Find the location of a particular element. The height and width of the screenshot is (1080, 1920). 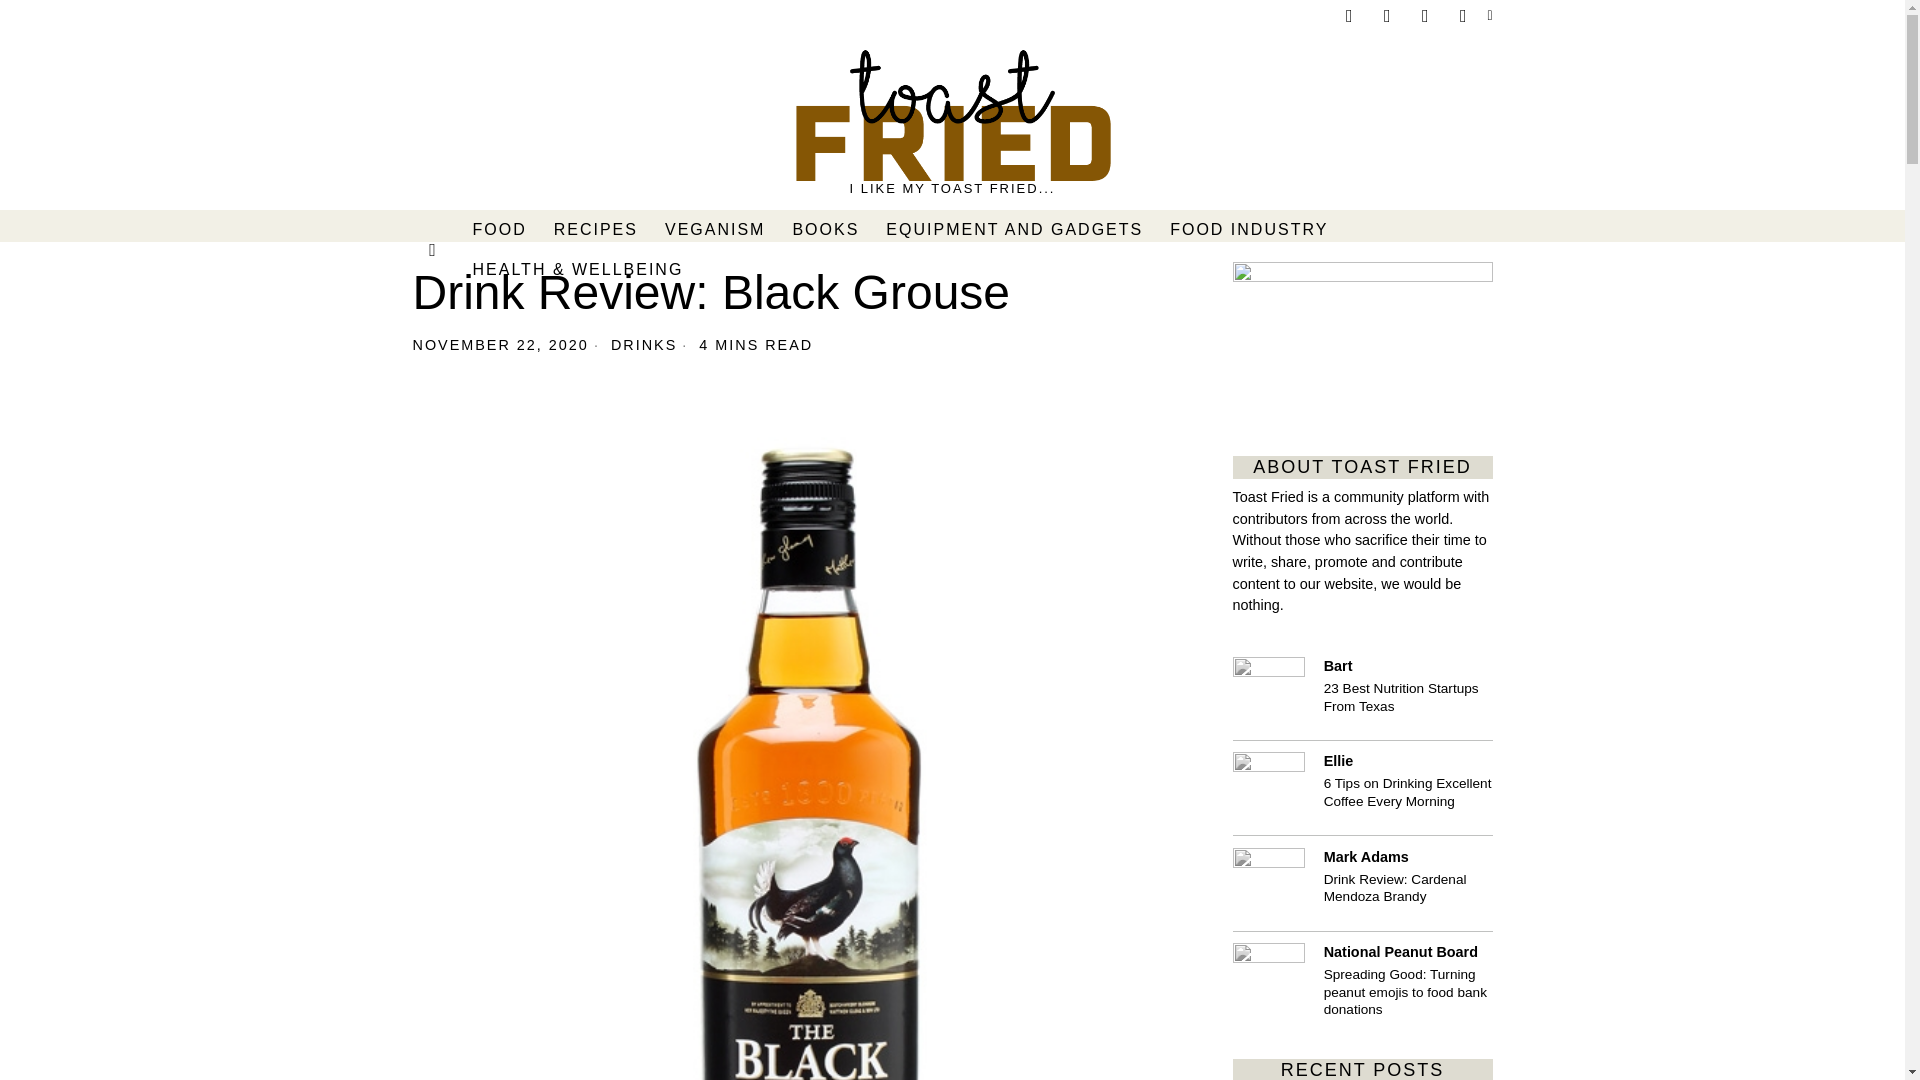

VEGANISM is located at coordinates (716, 229).